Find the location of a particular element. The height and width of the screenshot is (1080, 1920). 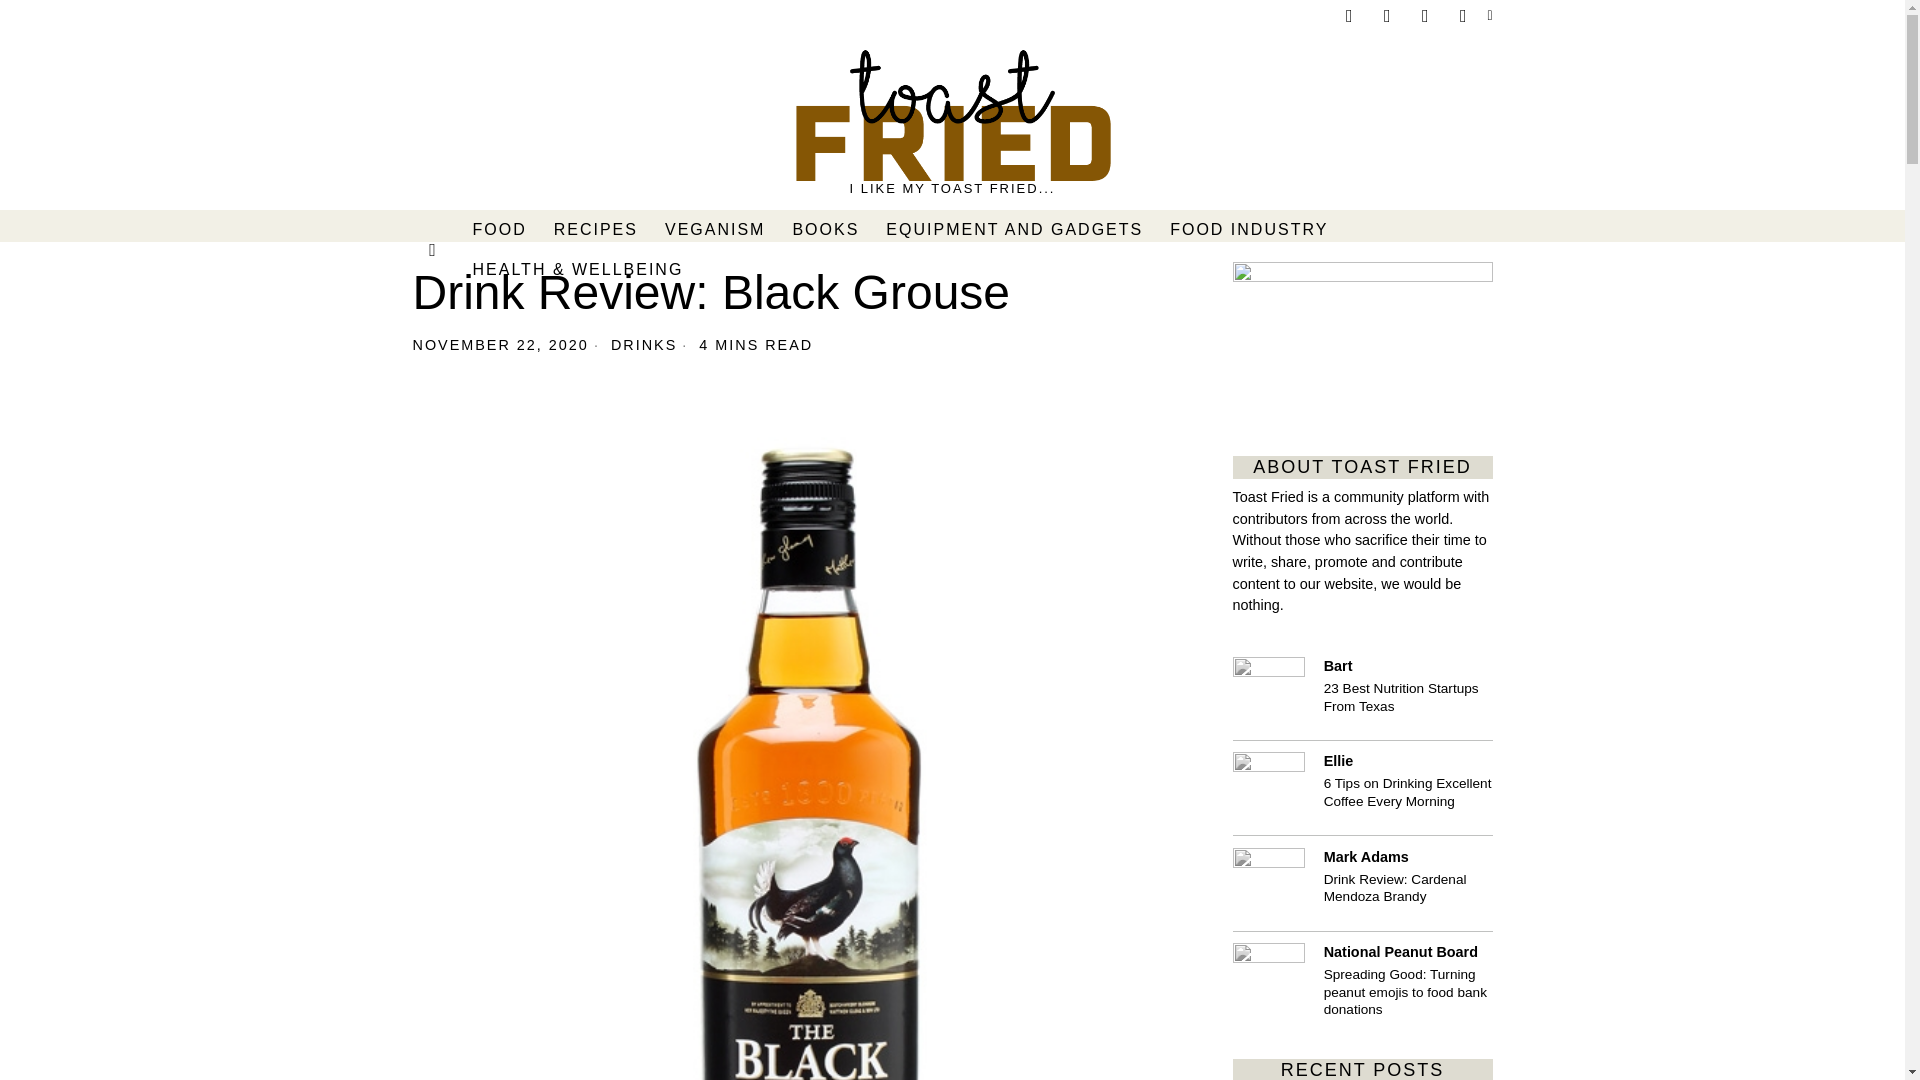

VEGANISM is located at coordinates (716, 229).